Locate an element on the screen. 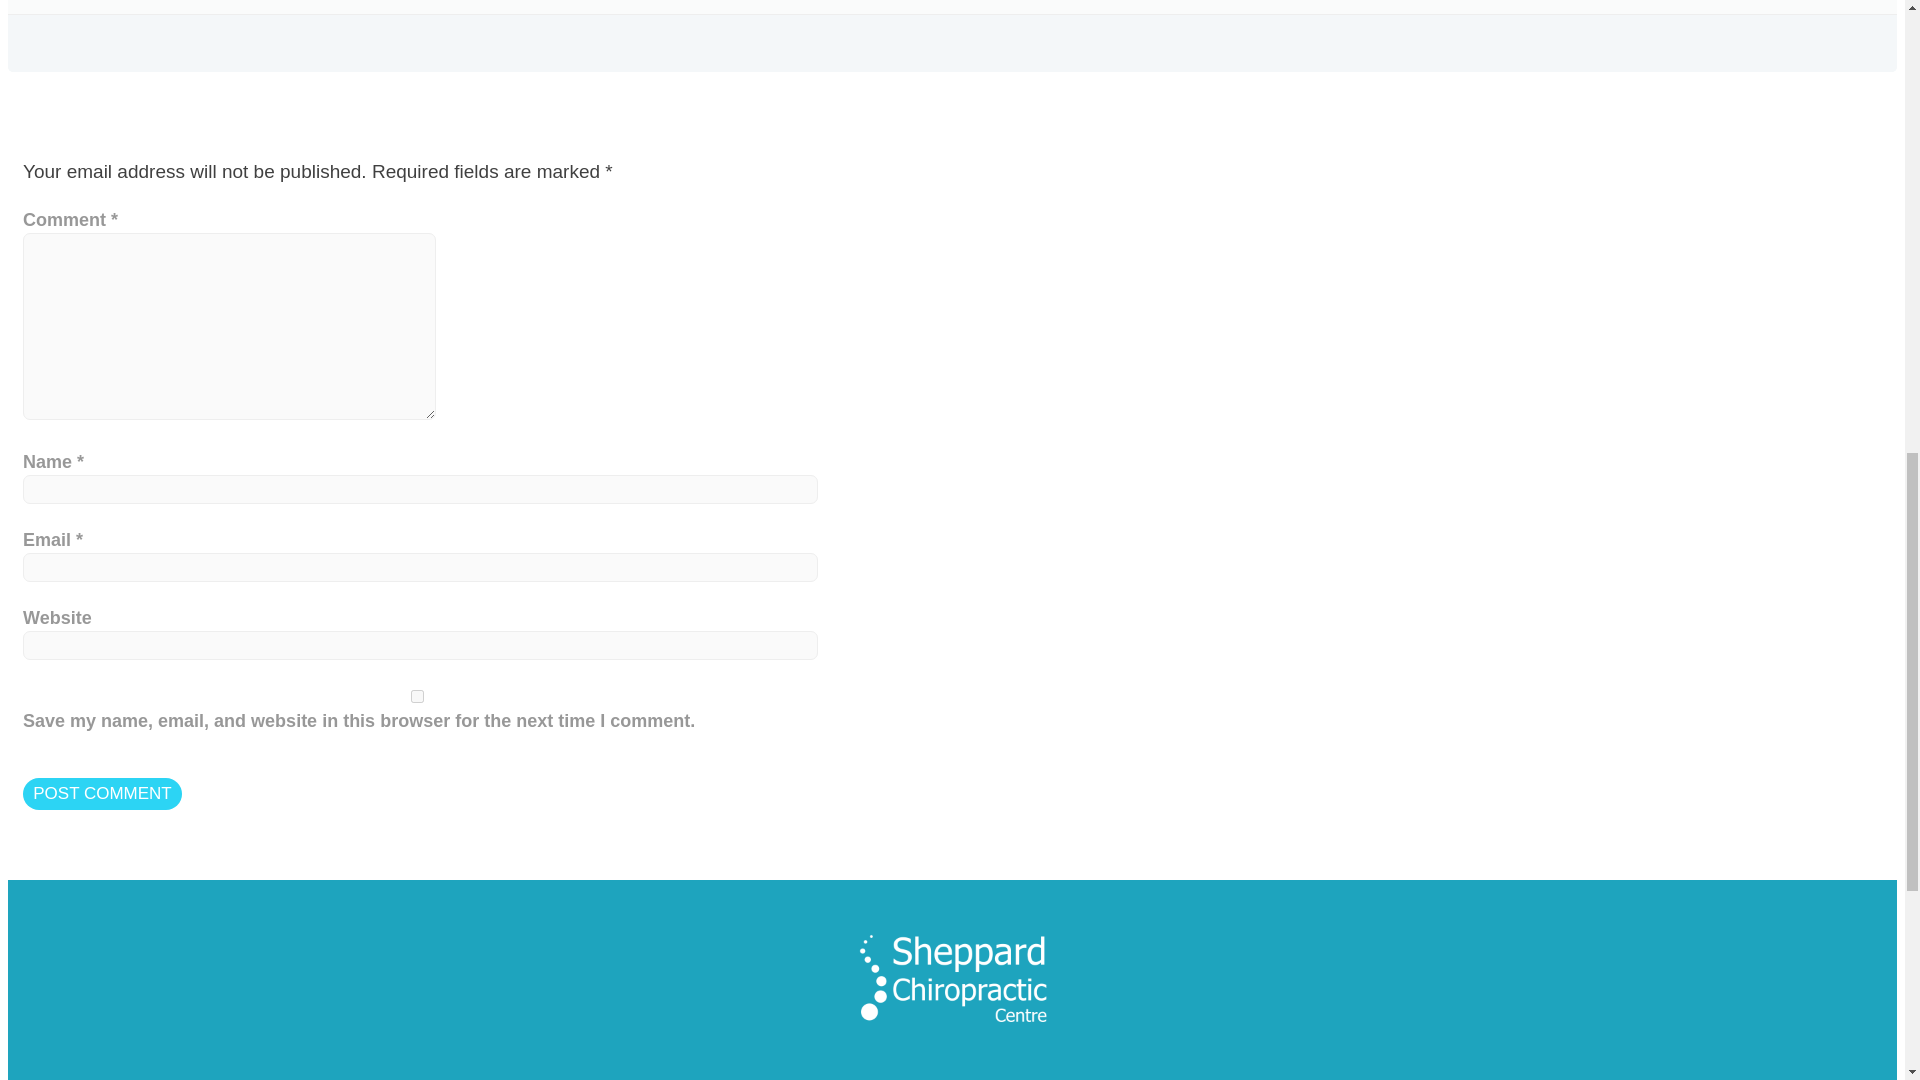 The height and width of the screenshot is (1080, 1920). Post Comment is located at coordinates (102, 794).